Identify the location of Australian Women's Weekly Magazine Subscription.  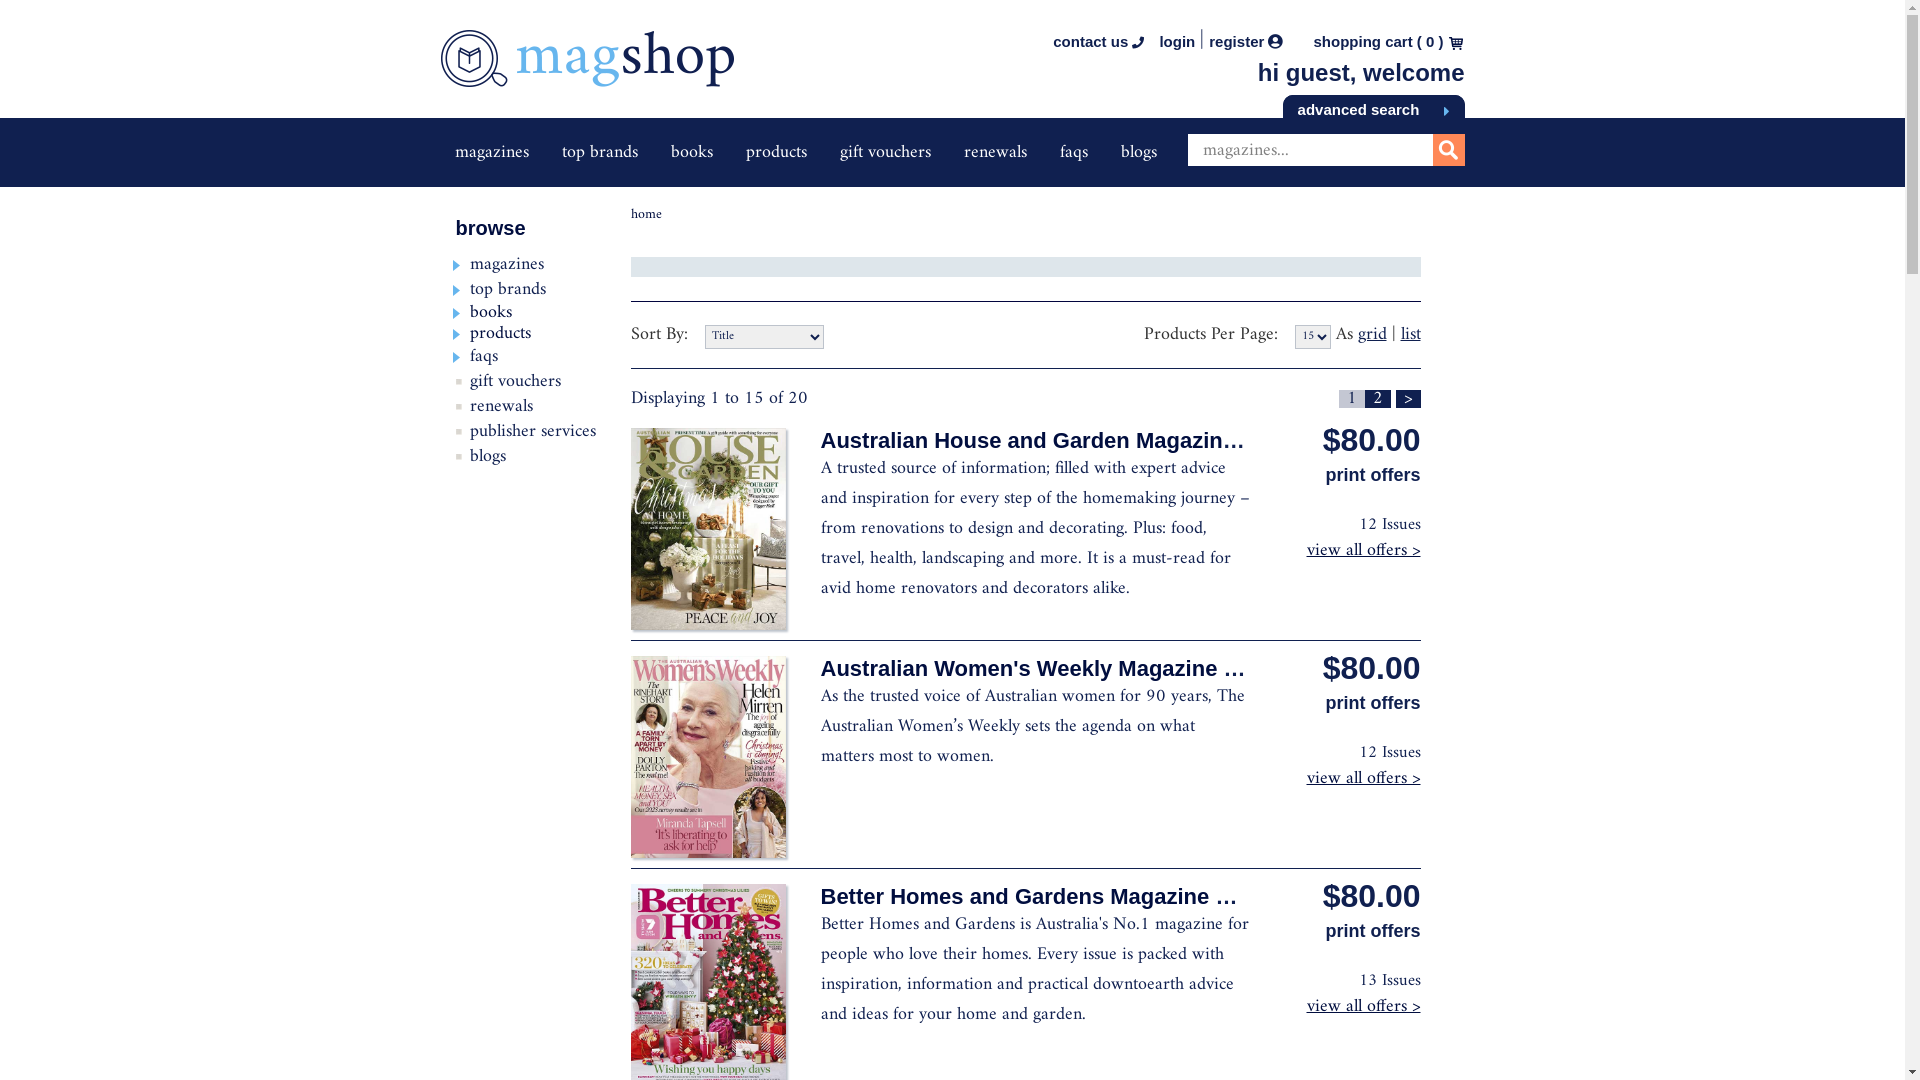
(1088, 668).